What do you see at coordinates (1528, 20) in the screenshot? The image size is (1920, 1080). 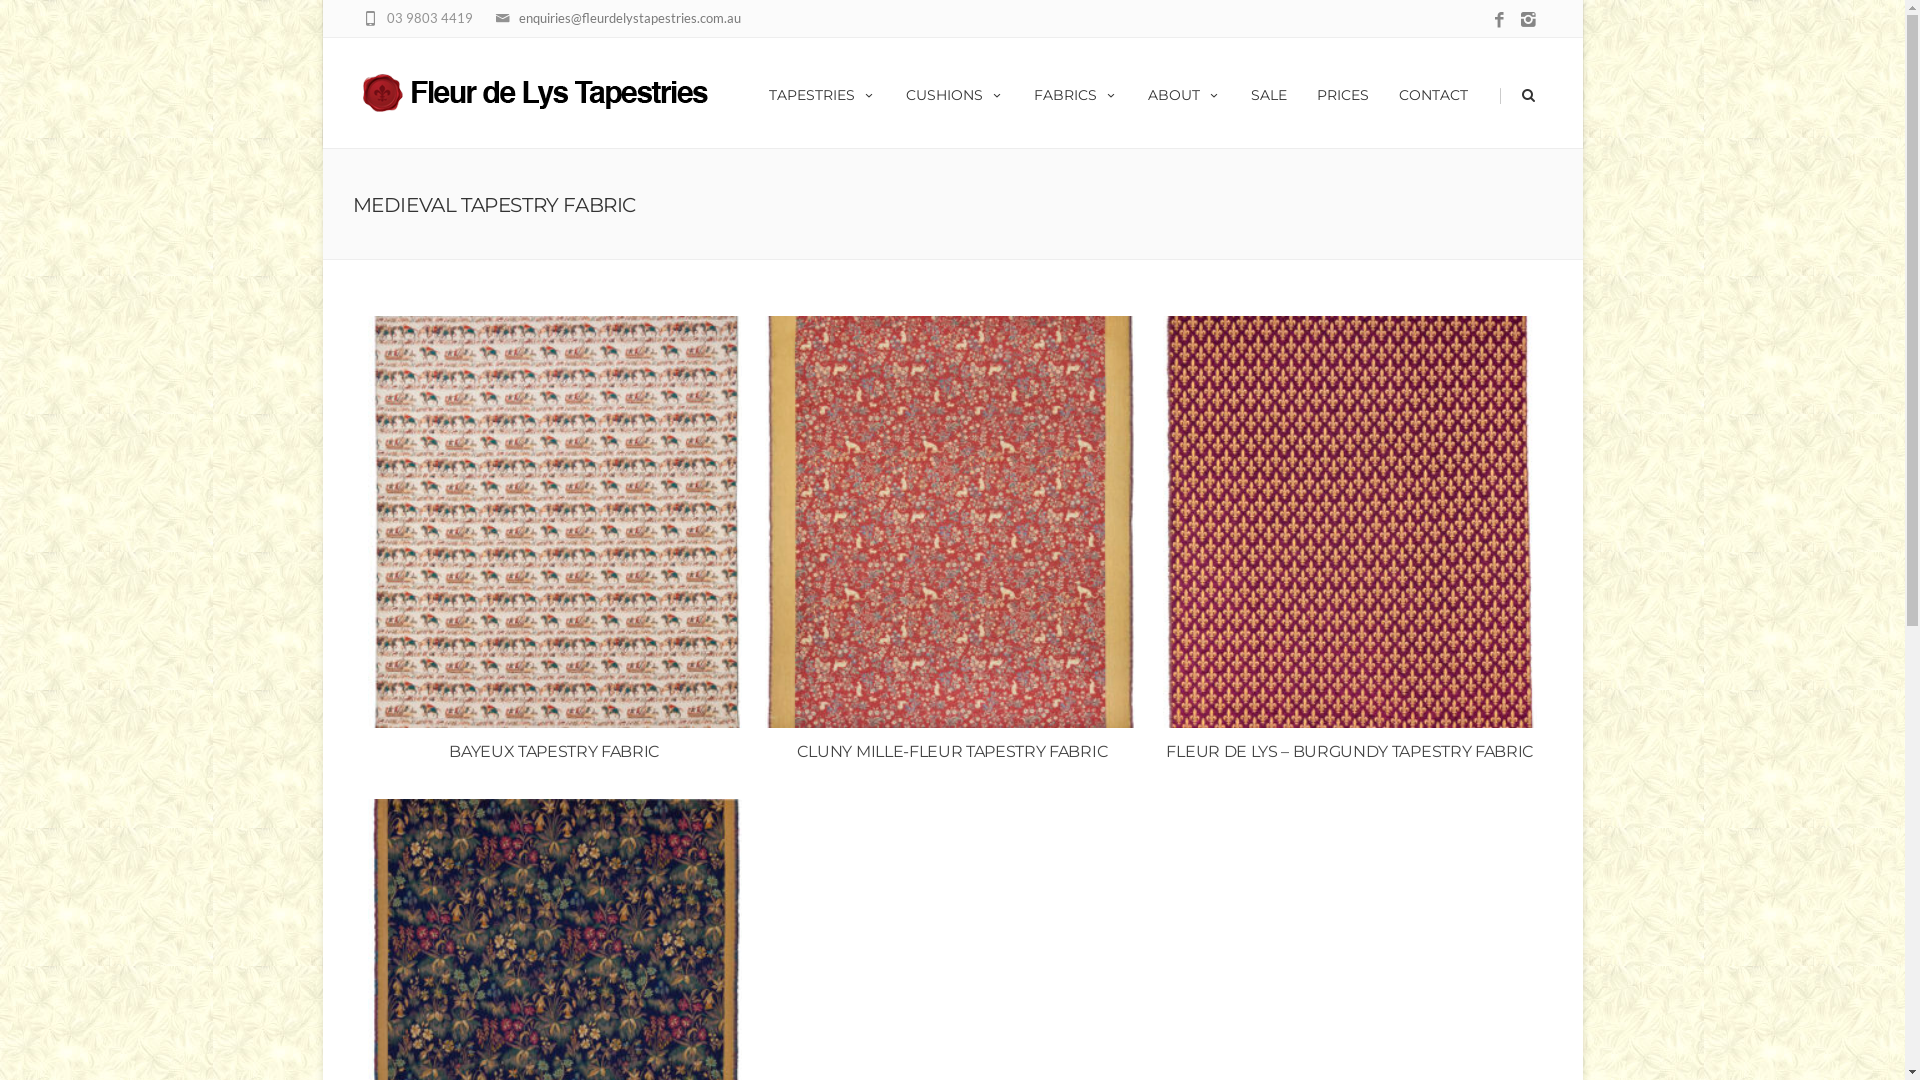 I see `Instagram` at bounding box center [1528, 20].